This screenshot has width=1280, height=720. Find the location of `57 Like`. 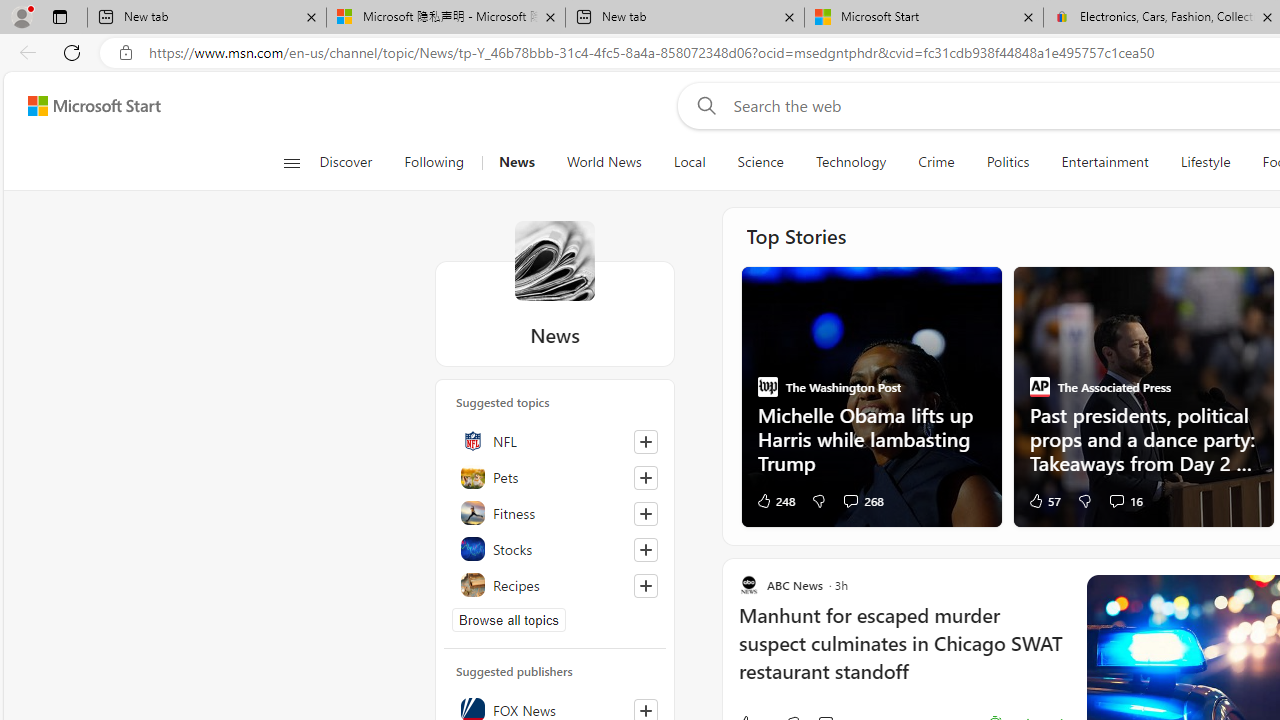

57 Like is located at coordinates (1043, 500).